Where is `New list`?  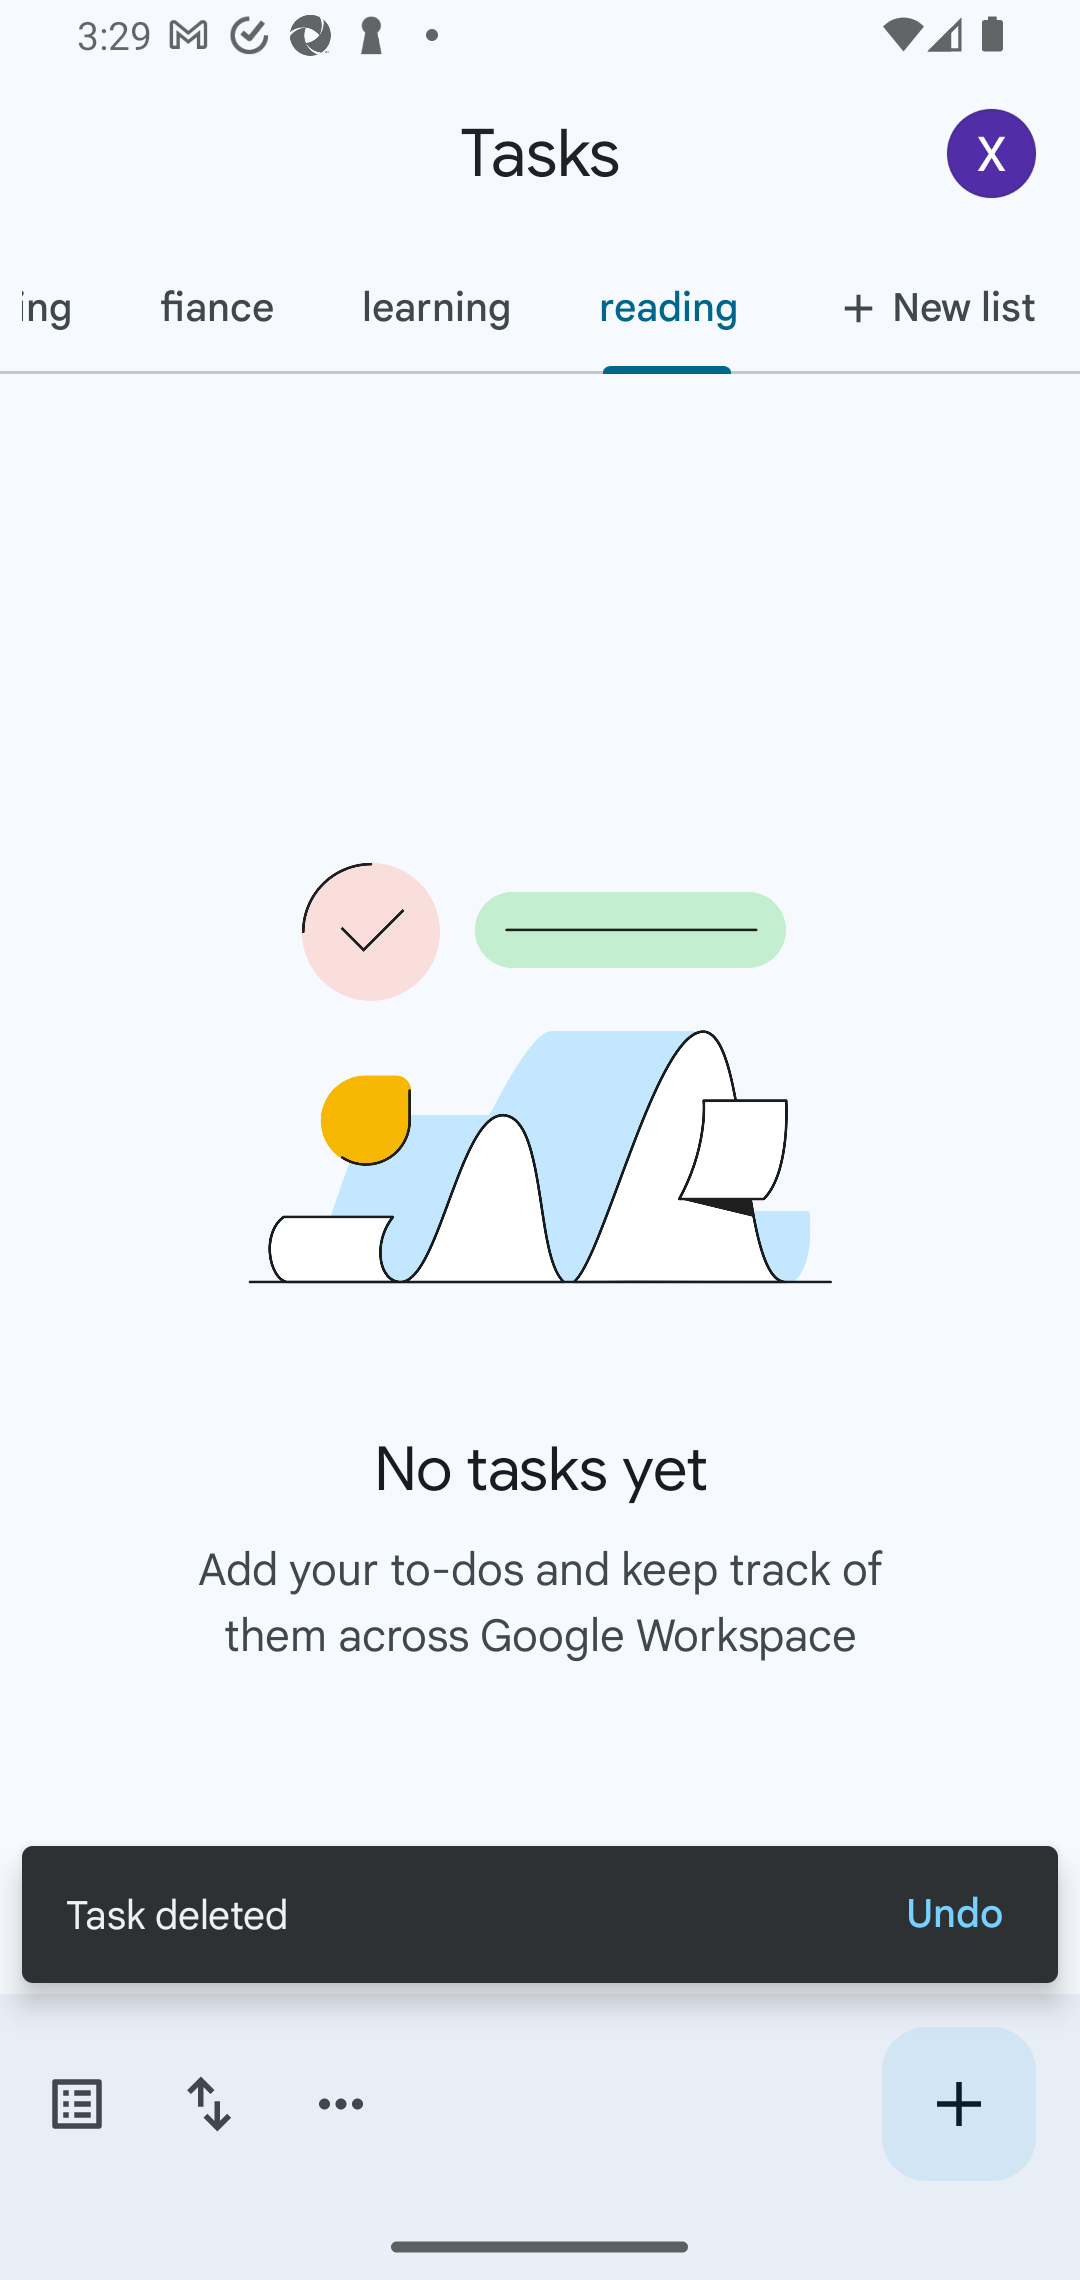
New list is located at coordinates (930, 307).